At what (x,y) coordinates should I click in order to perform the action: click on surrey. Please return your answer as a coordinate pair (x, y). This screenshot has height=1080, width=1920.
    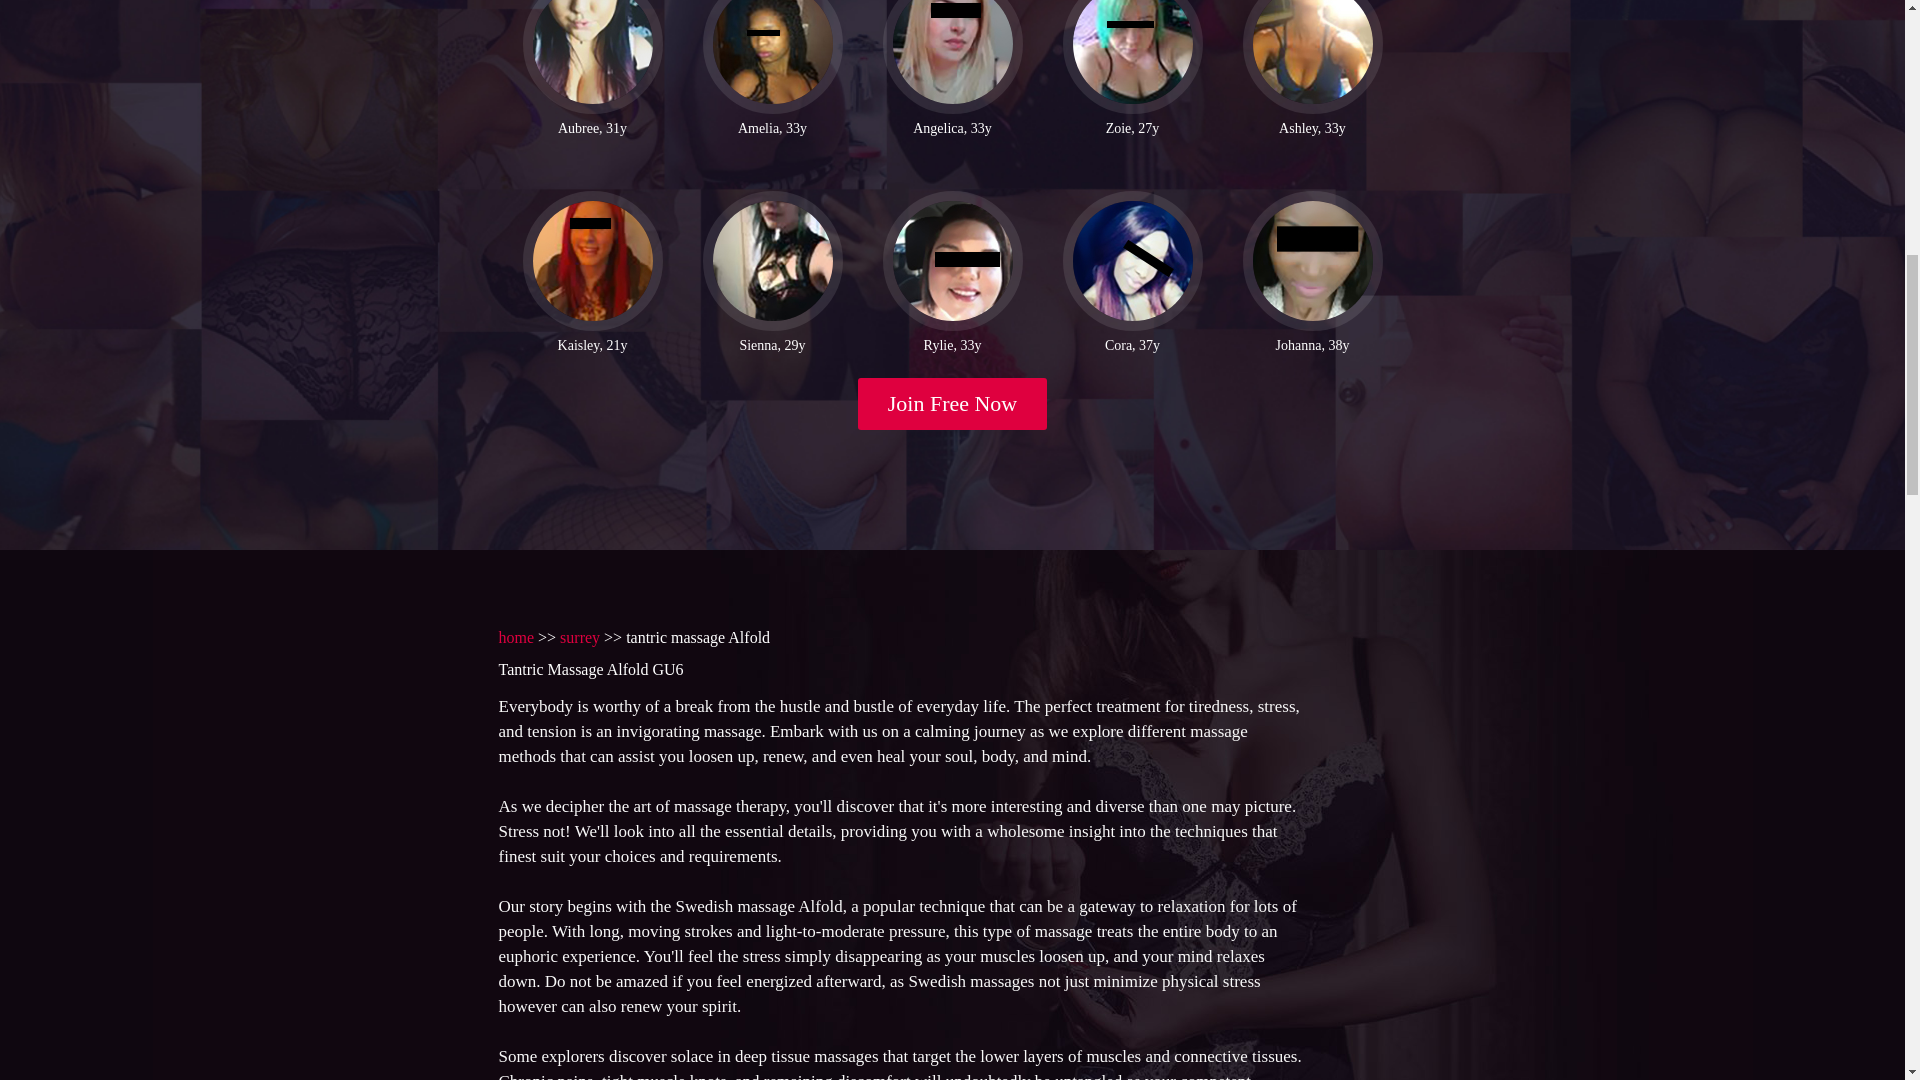
    Looking at the image, I should click on (580, 636).